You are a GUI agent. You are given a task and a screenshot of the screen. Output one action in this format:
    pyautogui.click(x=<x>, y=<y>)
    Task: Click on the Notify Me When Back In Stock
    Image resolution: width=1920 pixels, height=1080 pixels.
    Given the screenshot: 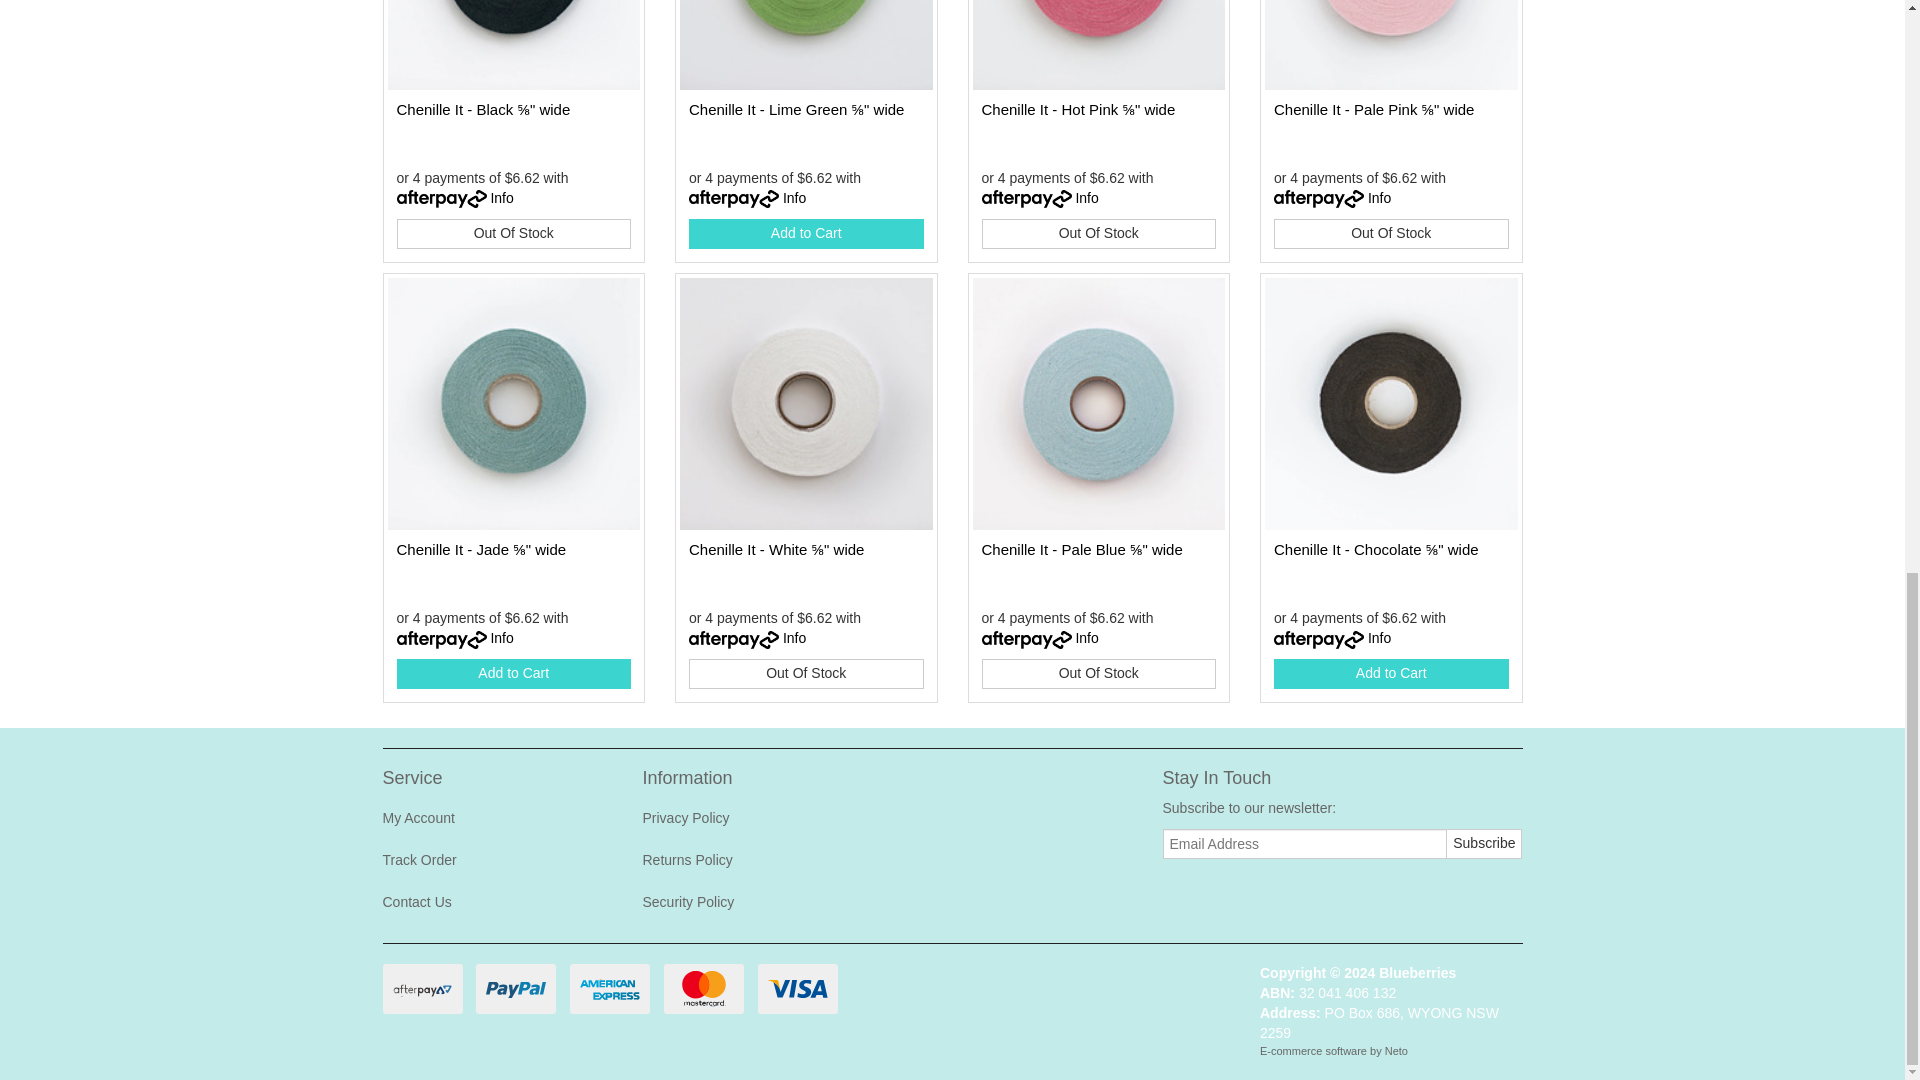 What is the action you would take?
    pyautogui.click(x=513, y=234)
    